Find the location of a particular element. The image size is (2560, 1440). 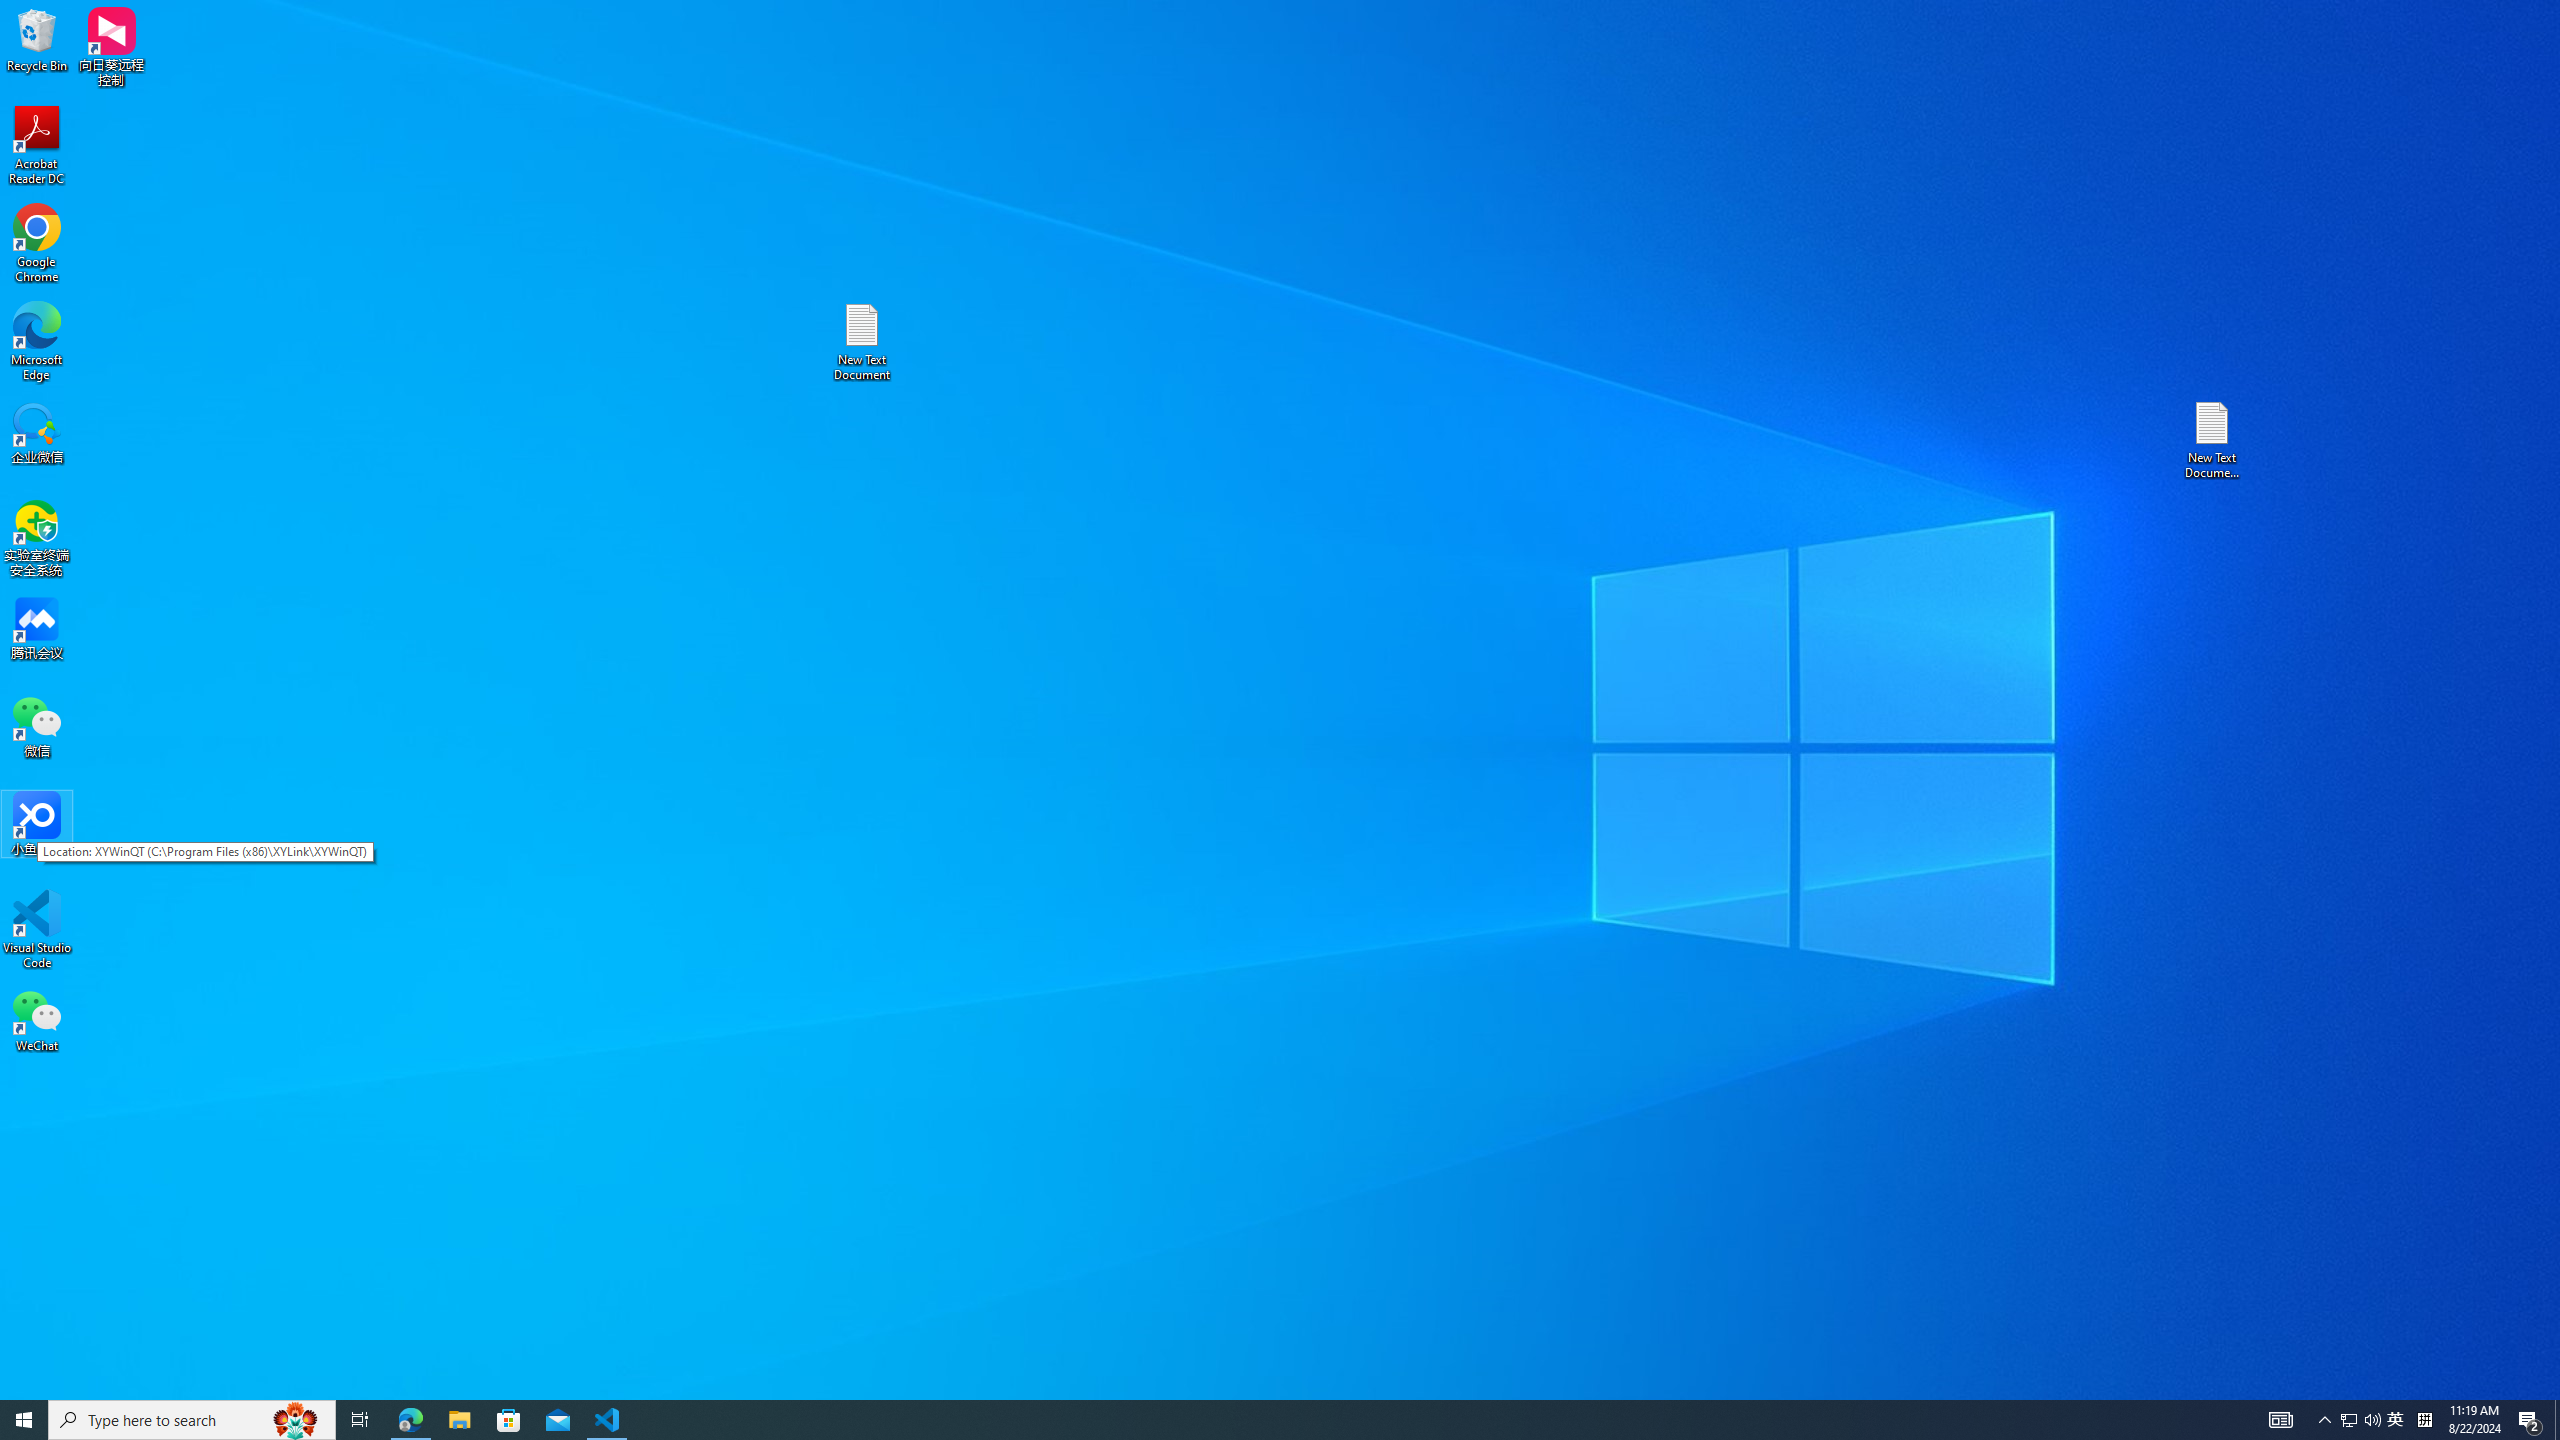

AutomationID: 4105 is located at coordinates (2280, 1420).